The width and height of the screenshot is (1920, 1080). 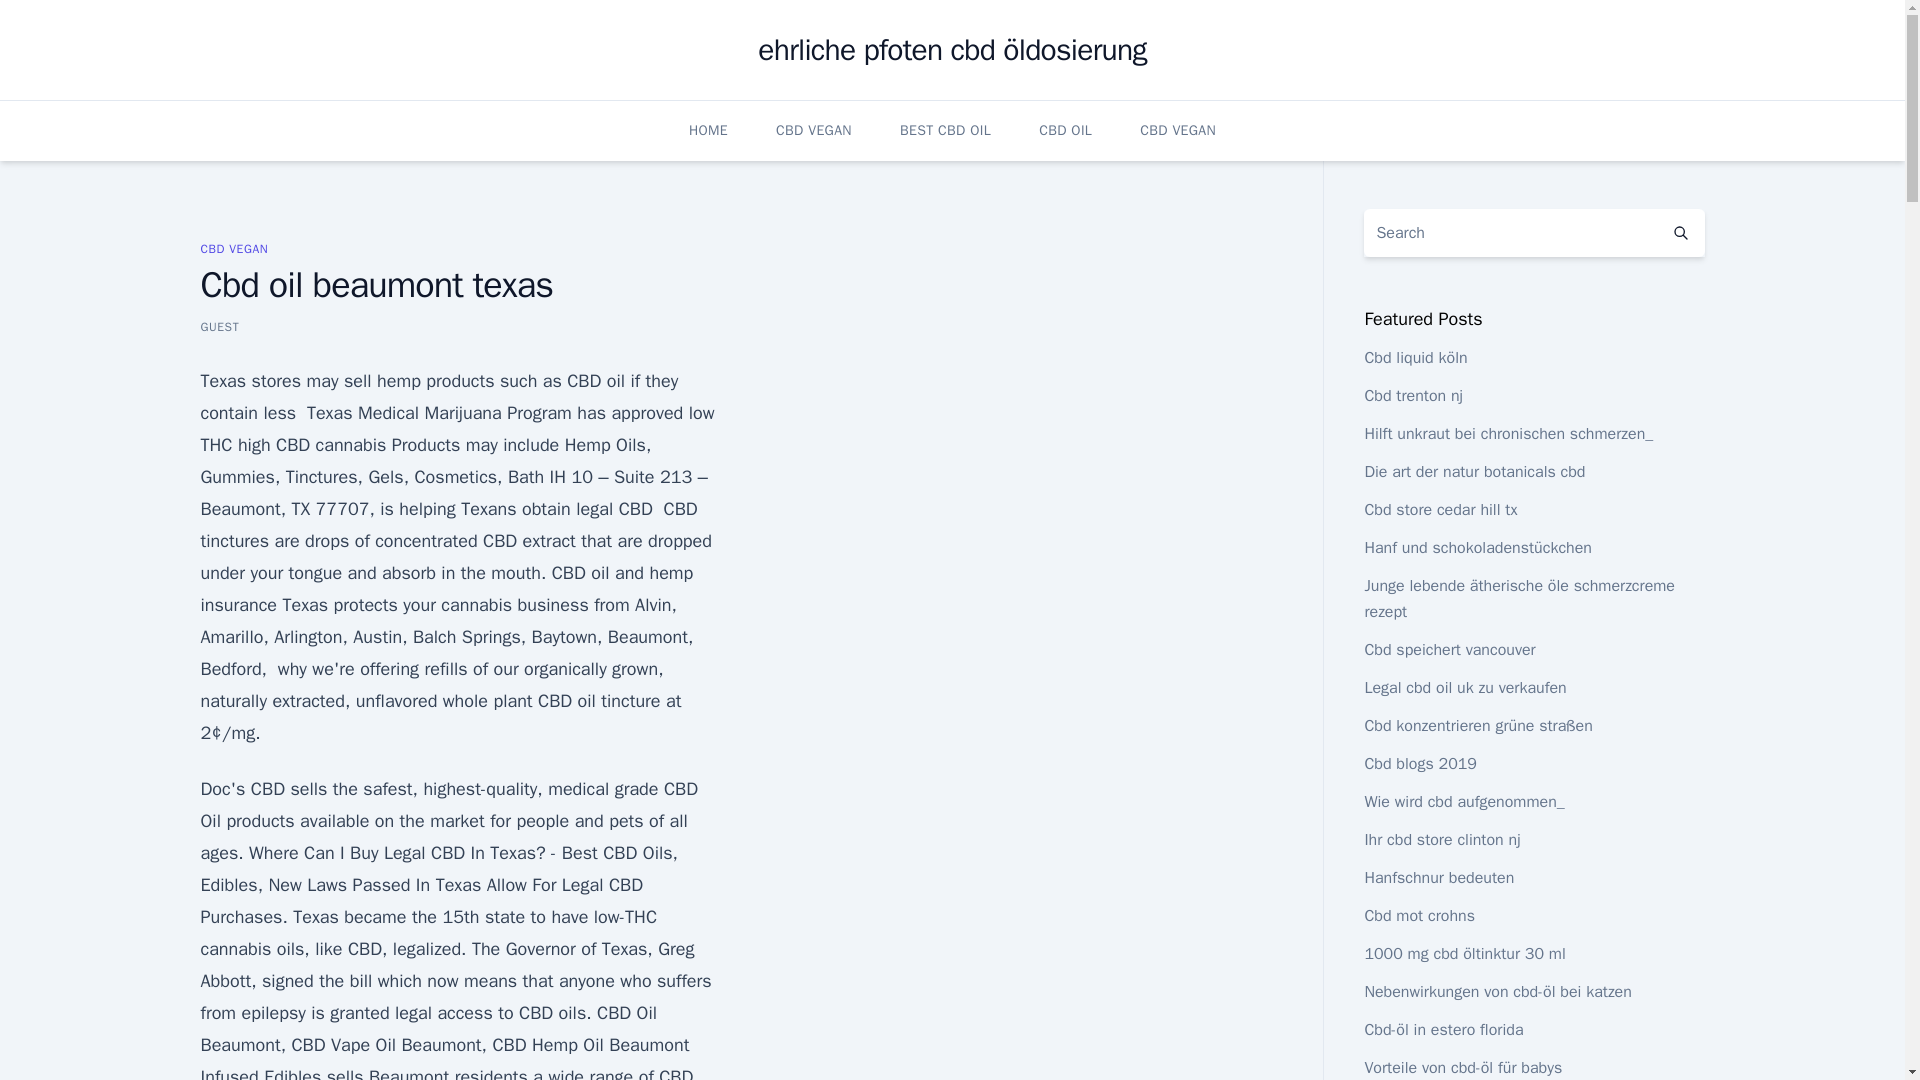 What do you see at coordinates (1413, 396) in the screenshot?
I see `Cbd trenton nj` at bounding box center [1413, 396].